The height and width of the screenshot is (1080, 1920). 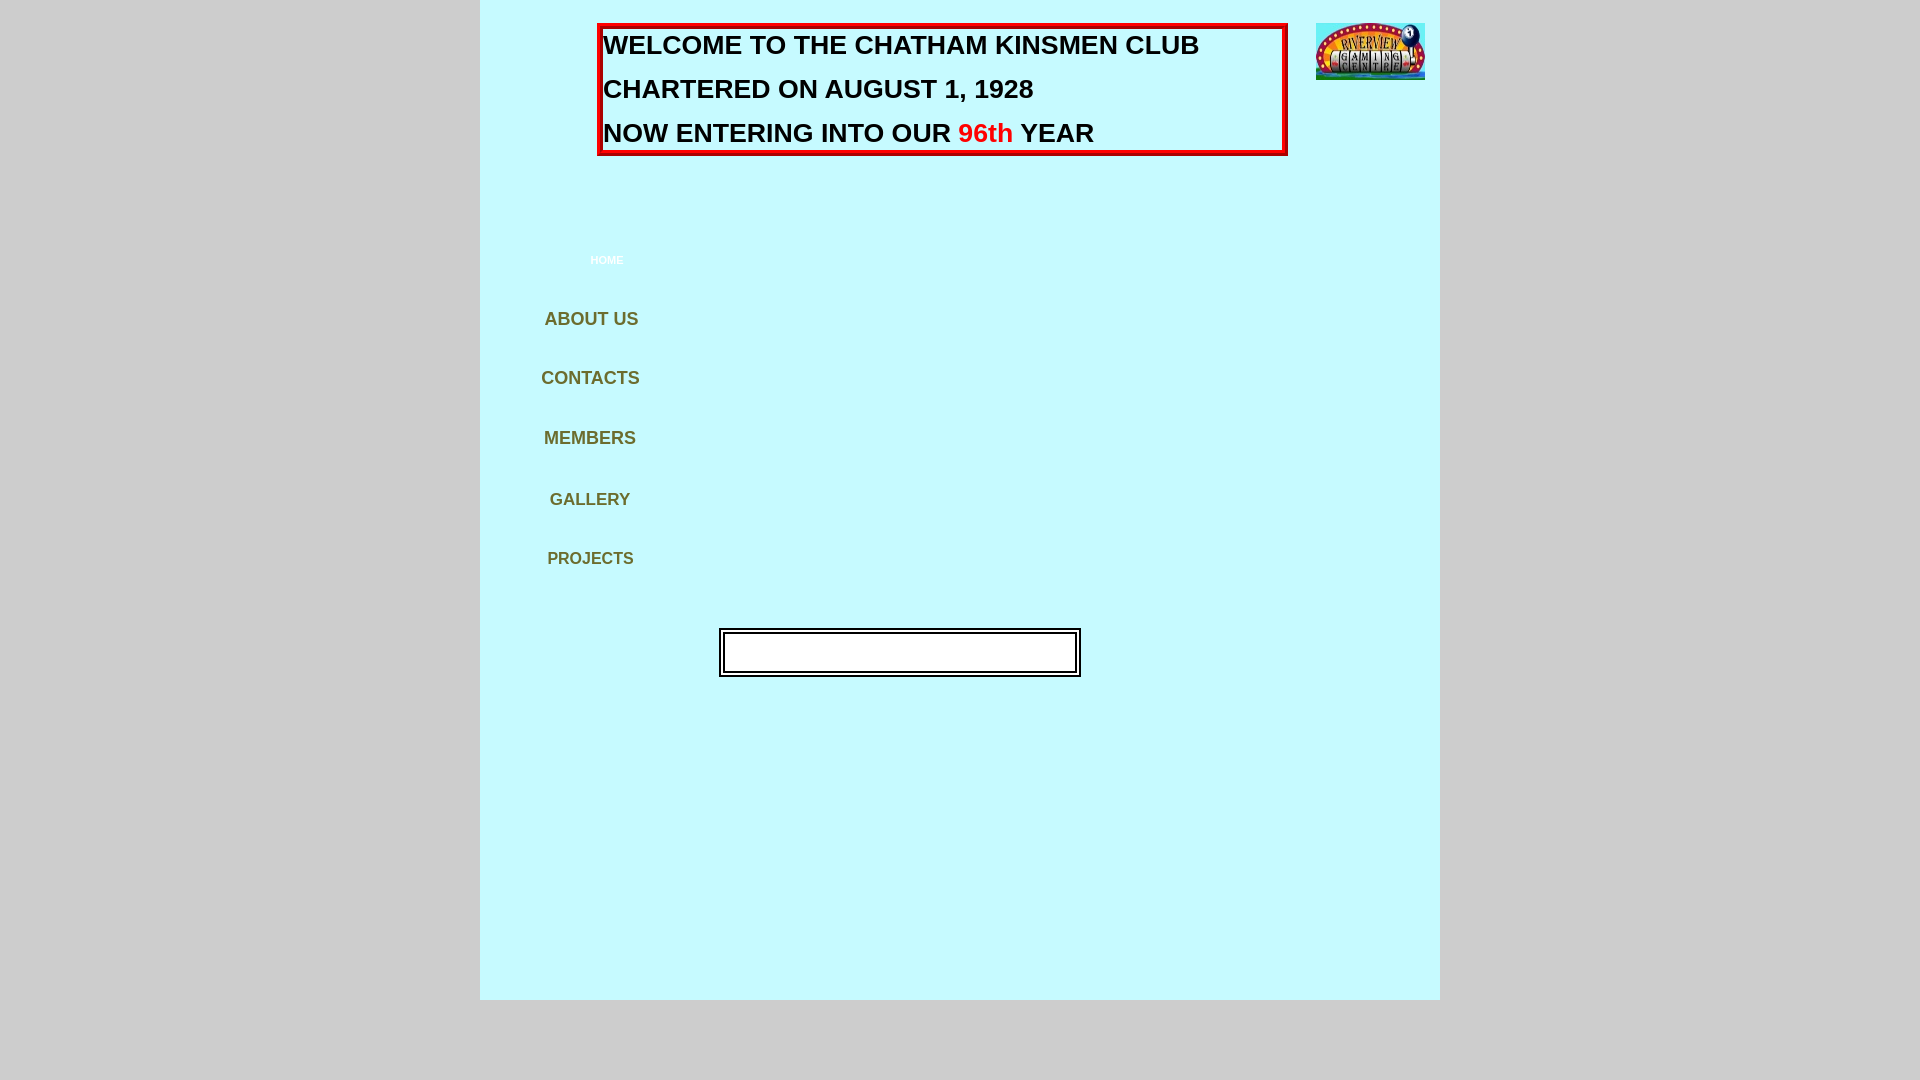 I want to click on MEMBERS, so click(x=591, y=438).